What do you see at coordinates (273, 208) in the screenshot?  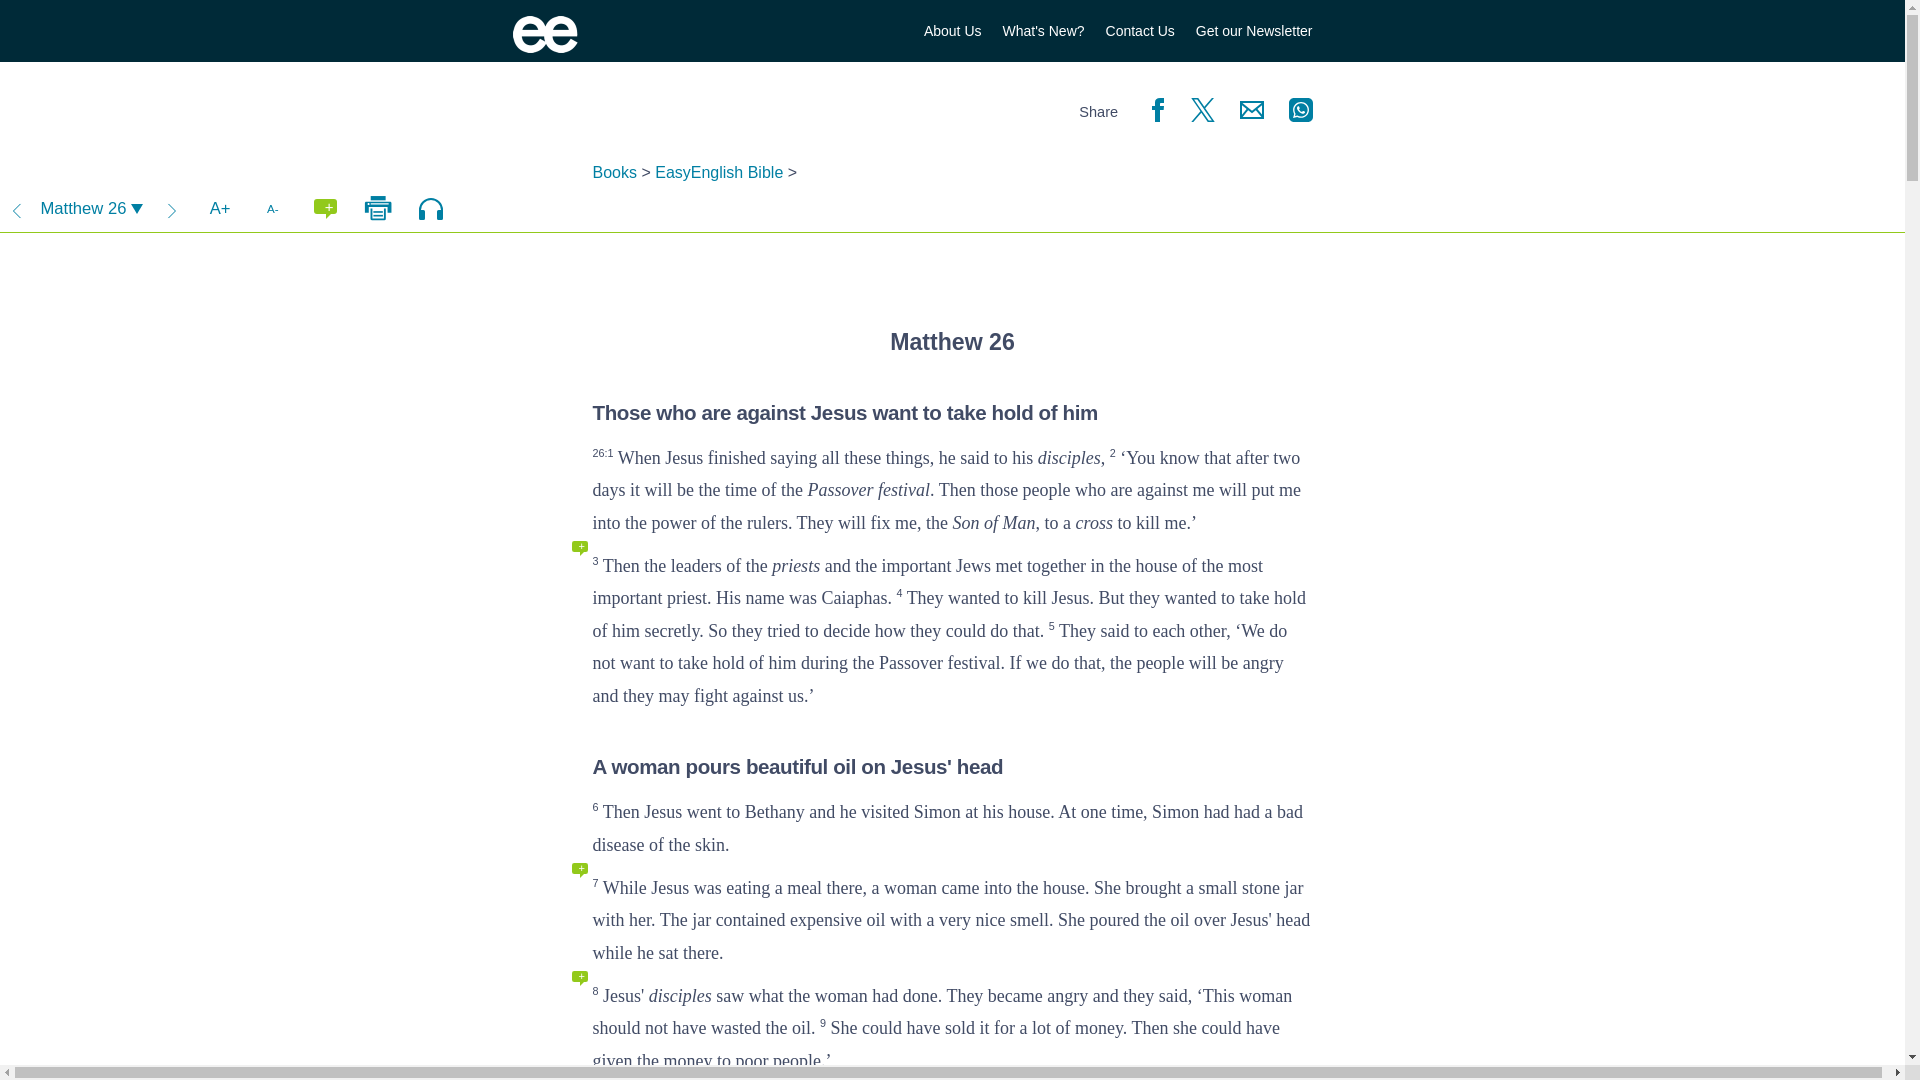 I see `Make Text Smaller` at bounding box center [273, 208].